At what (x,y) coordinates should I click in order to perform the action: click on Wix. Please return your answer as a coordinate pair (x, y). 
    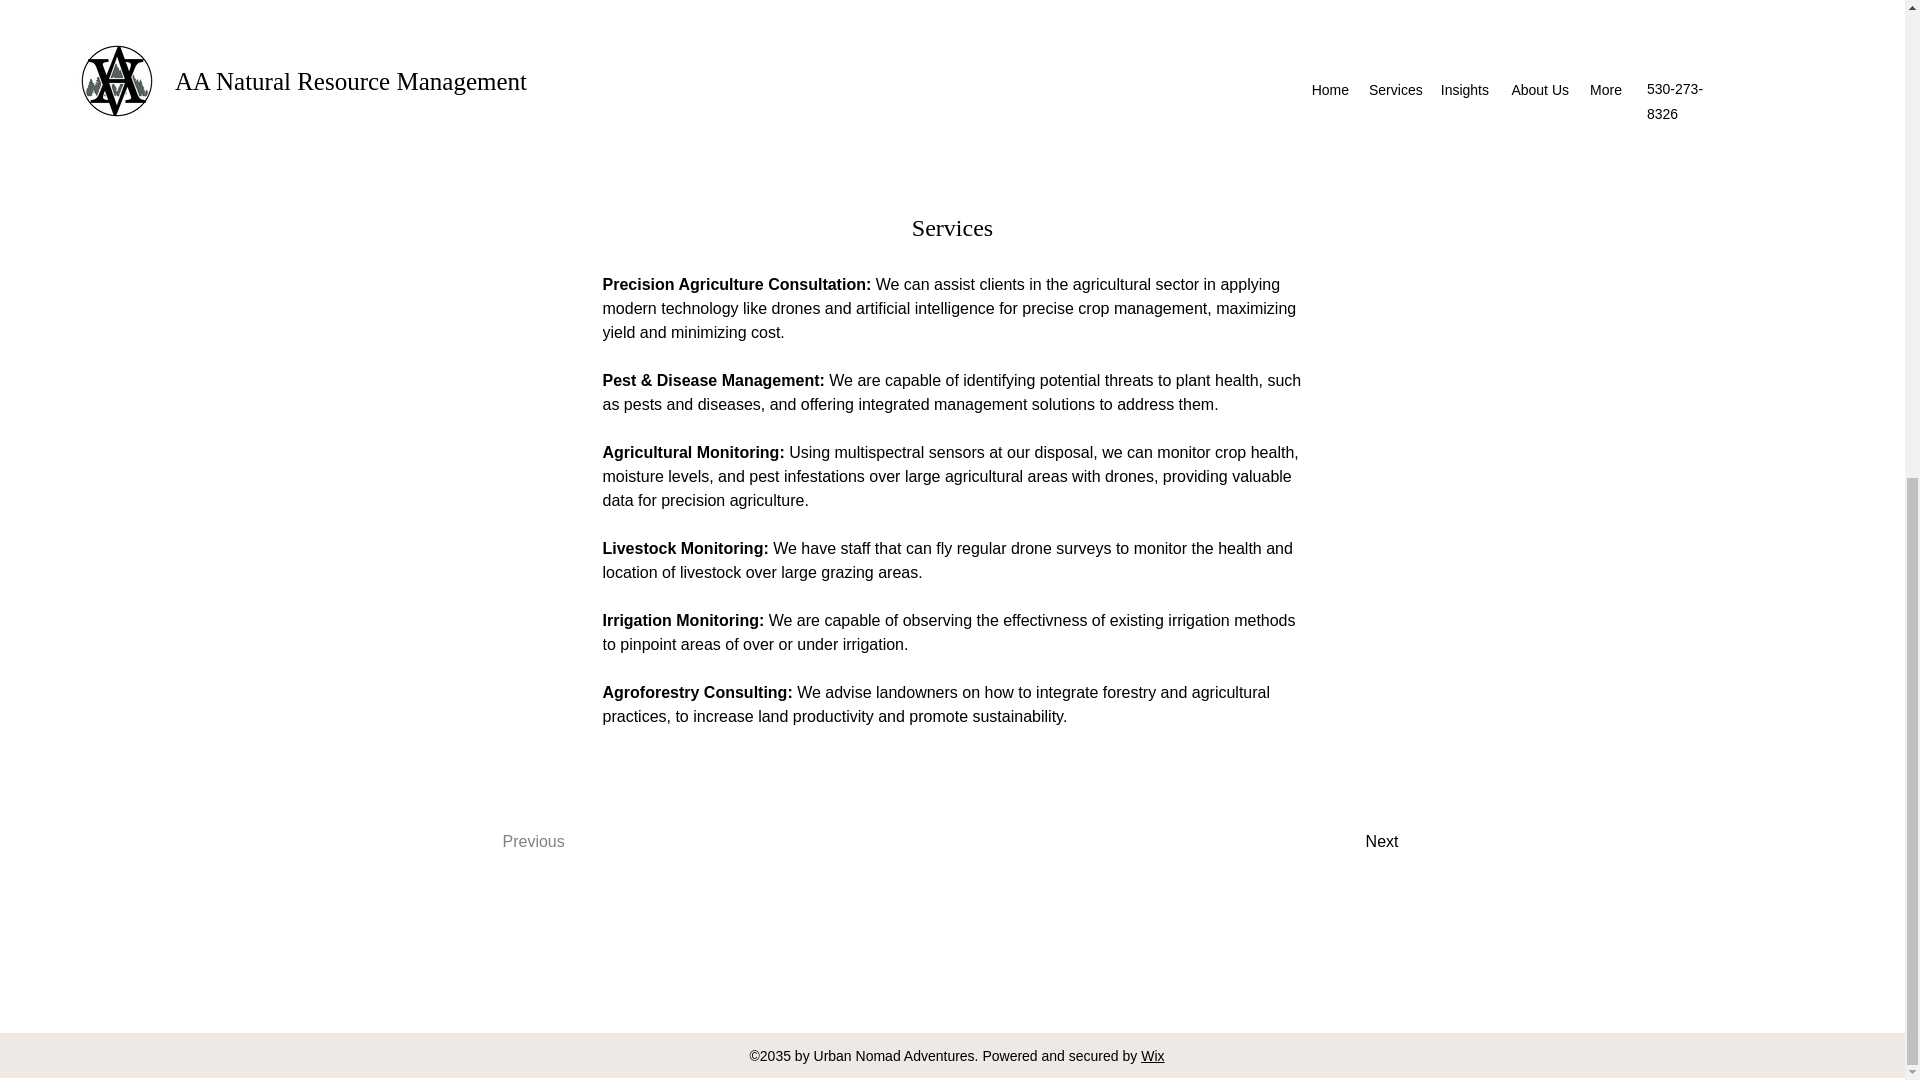
    Looking at the image, I should click on (1152, 1055).